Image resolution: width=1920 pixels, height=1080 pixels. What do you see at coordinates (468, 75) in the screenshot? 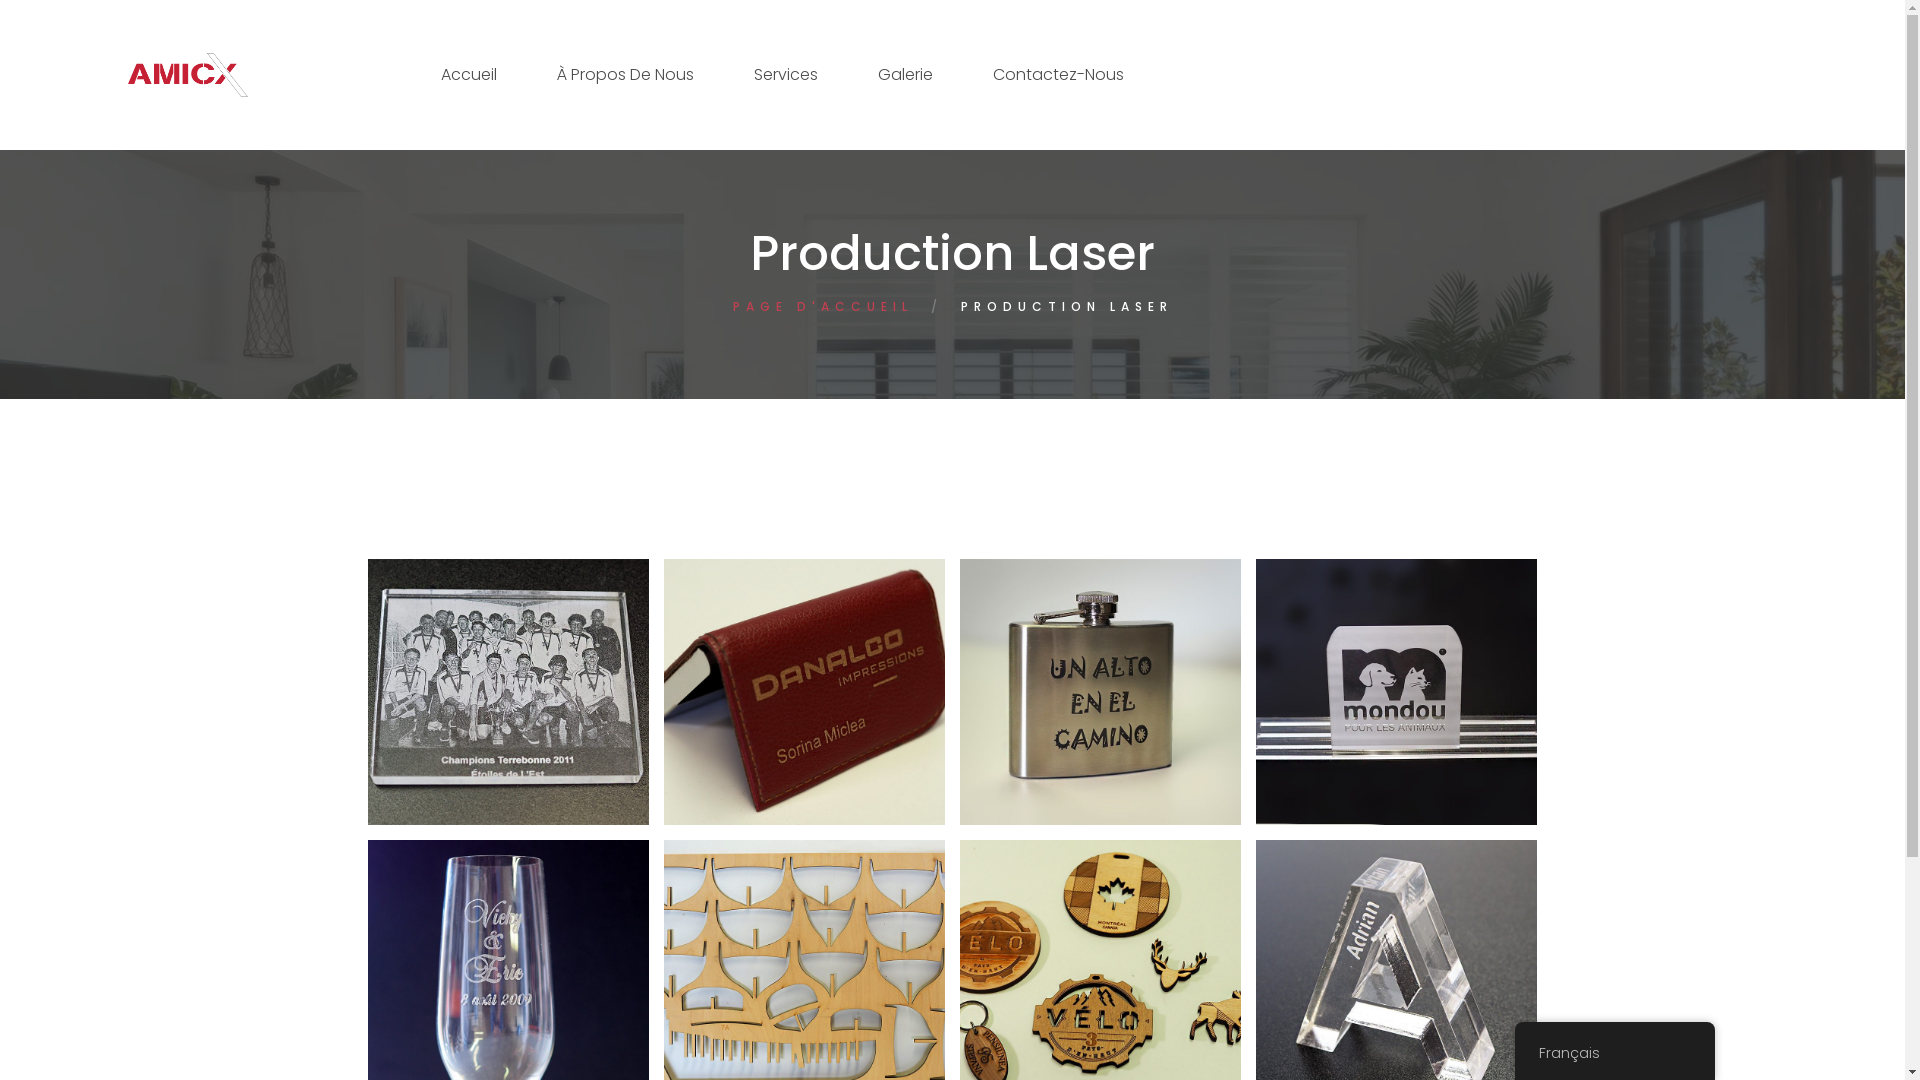
I see `Accueil` at bounding box center [468, 75].